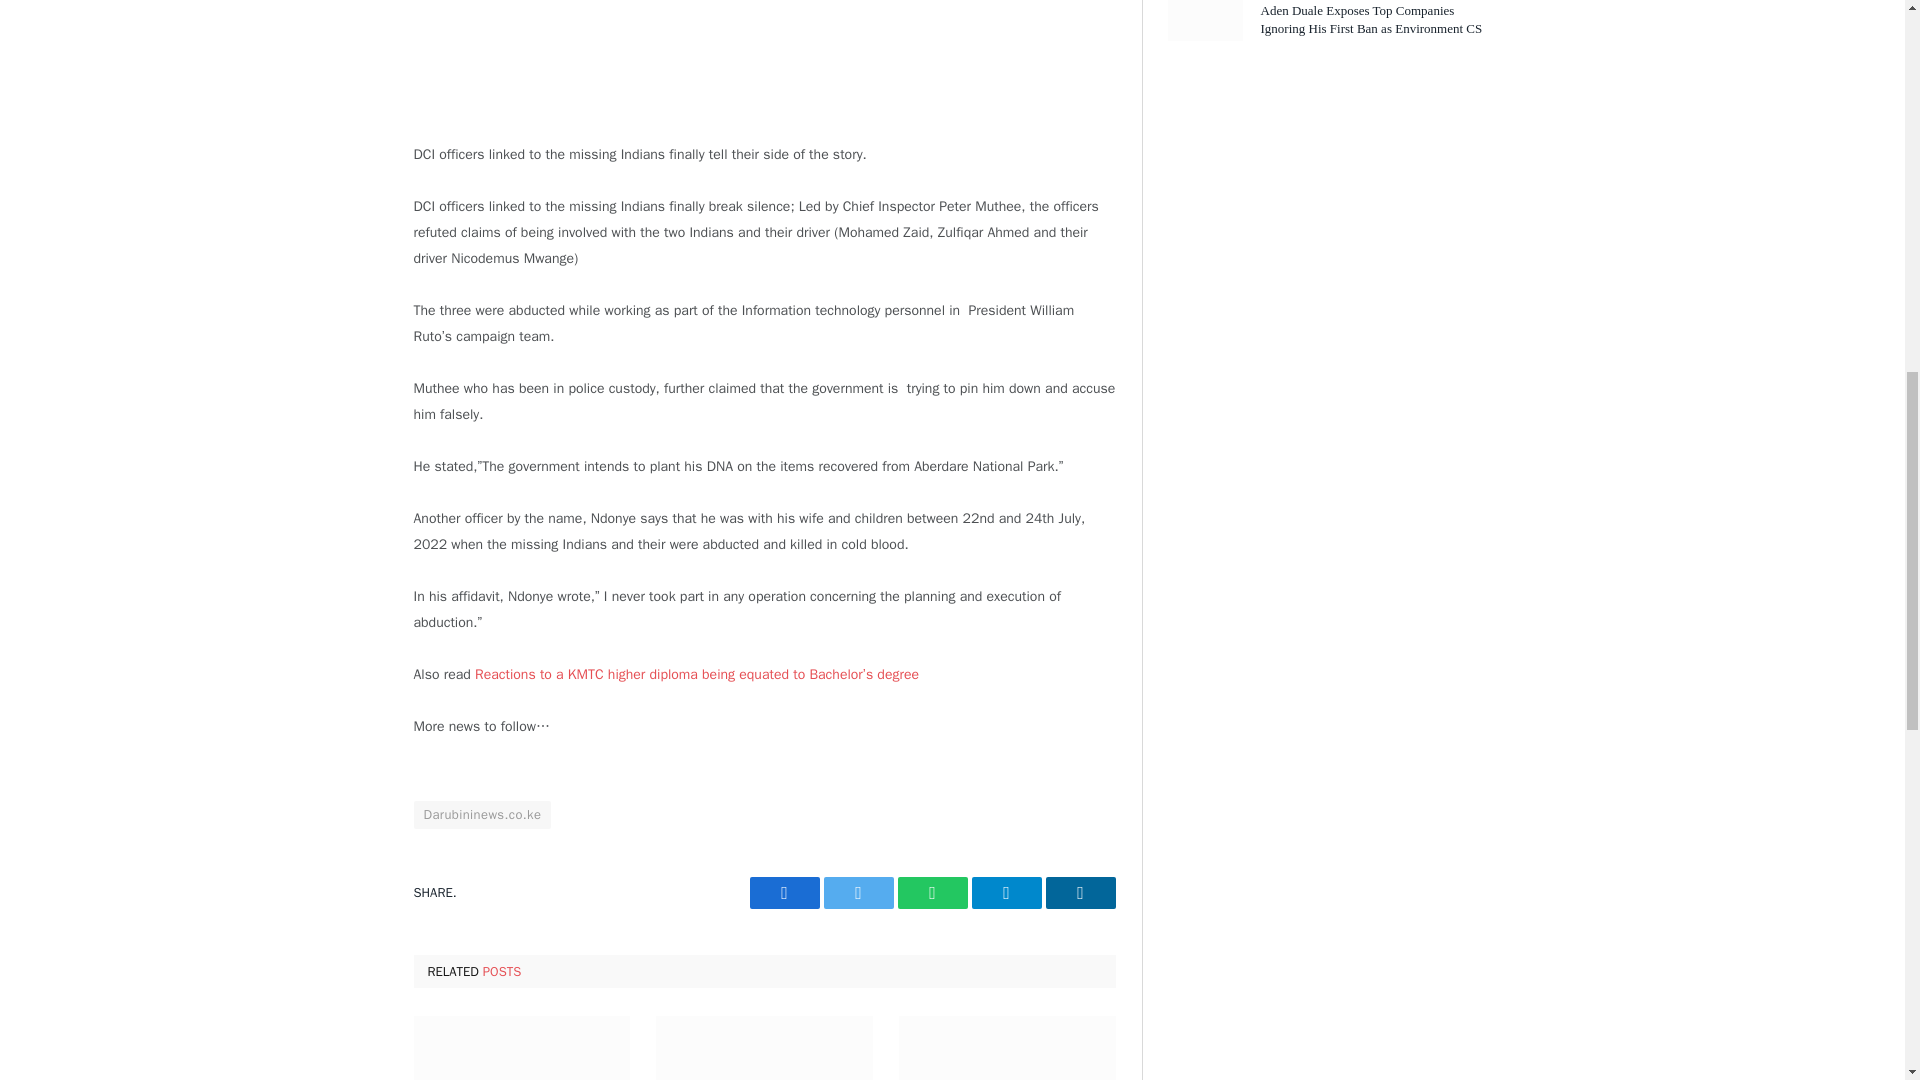 The height and width of the screenshot is (1080, 1920). Describe the element at coordinates (858, 892) in the screenshot. I see `Twitter` at that location.